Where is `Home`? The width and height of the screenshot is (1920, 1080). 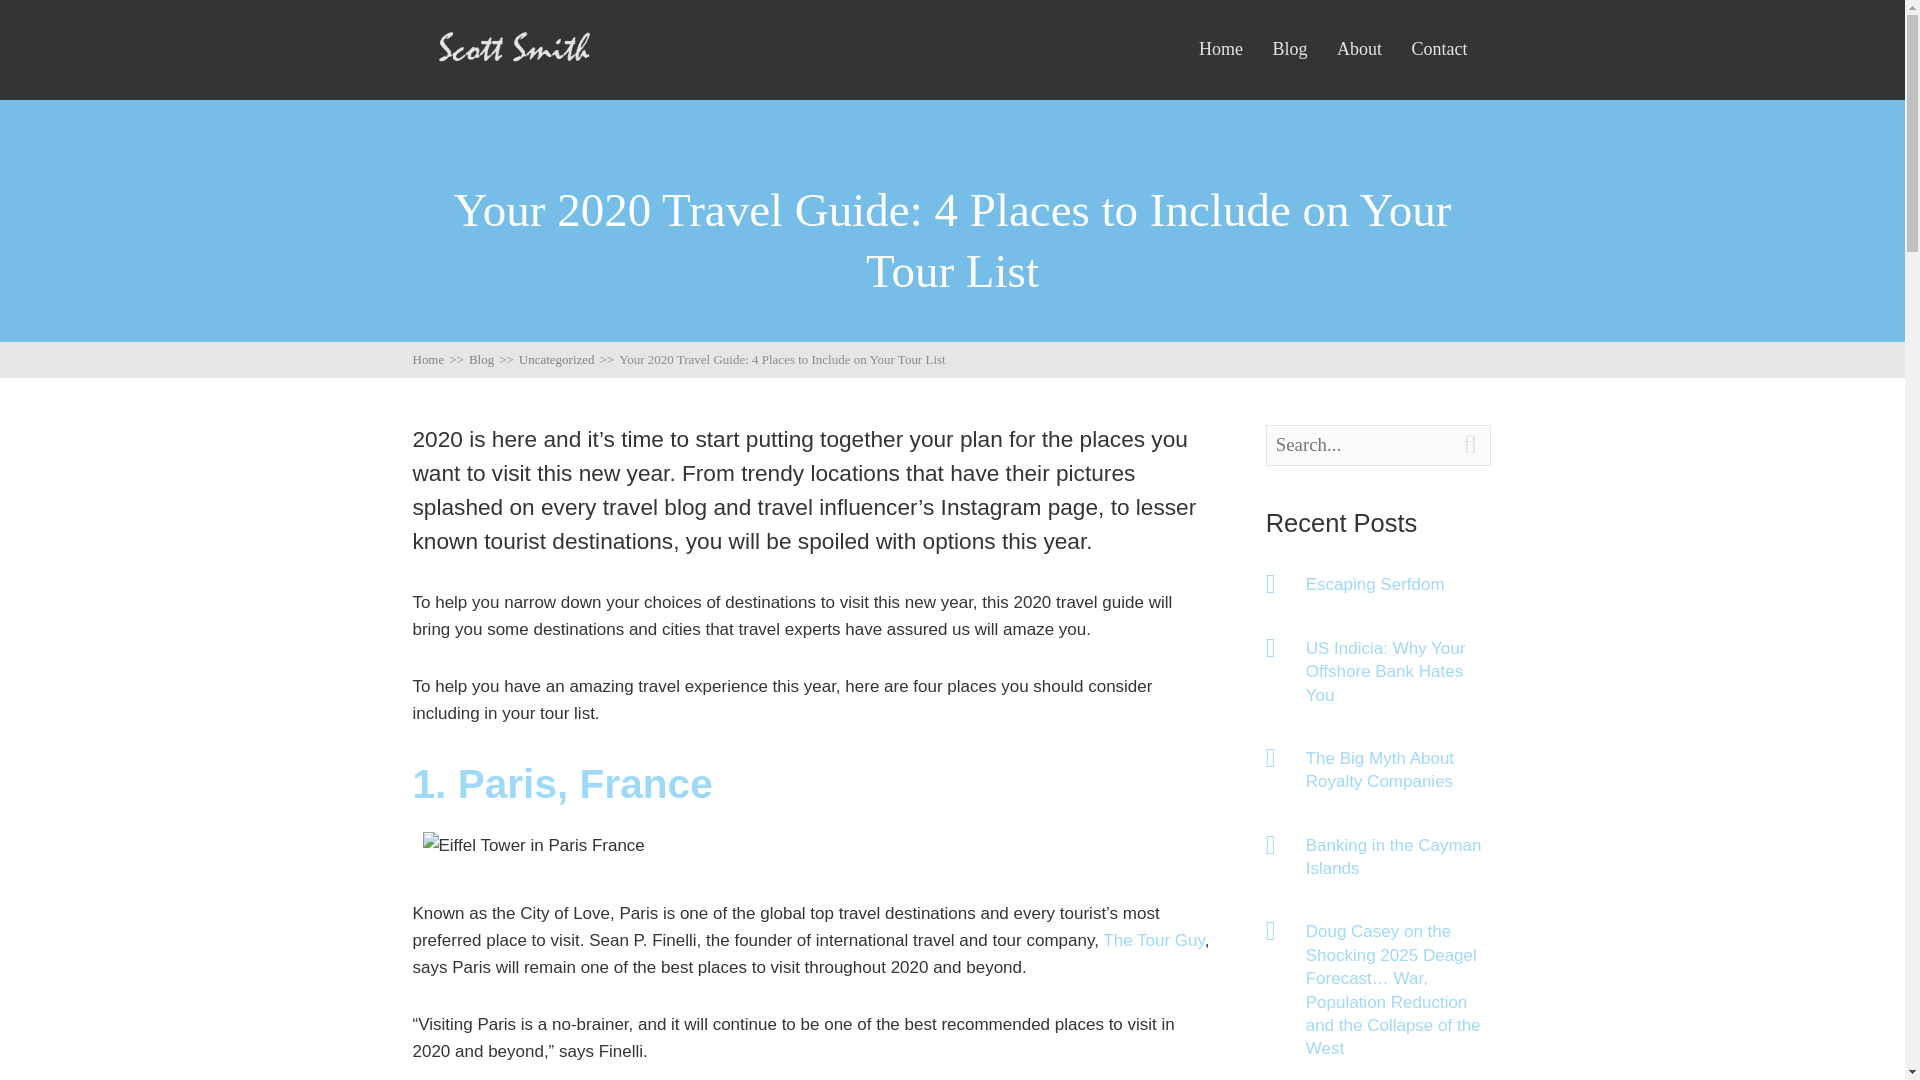 Home is located at coordinates (1220, 49).